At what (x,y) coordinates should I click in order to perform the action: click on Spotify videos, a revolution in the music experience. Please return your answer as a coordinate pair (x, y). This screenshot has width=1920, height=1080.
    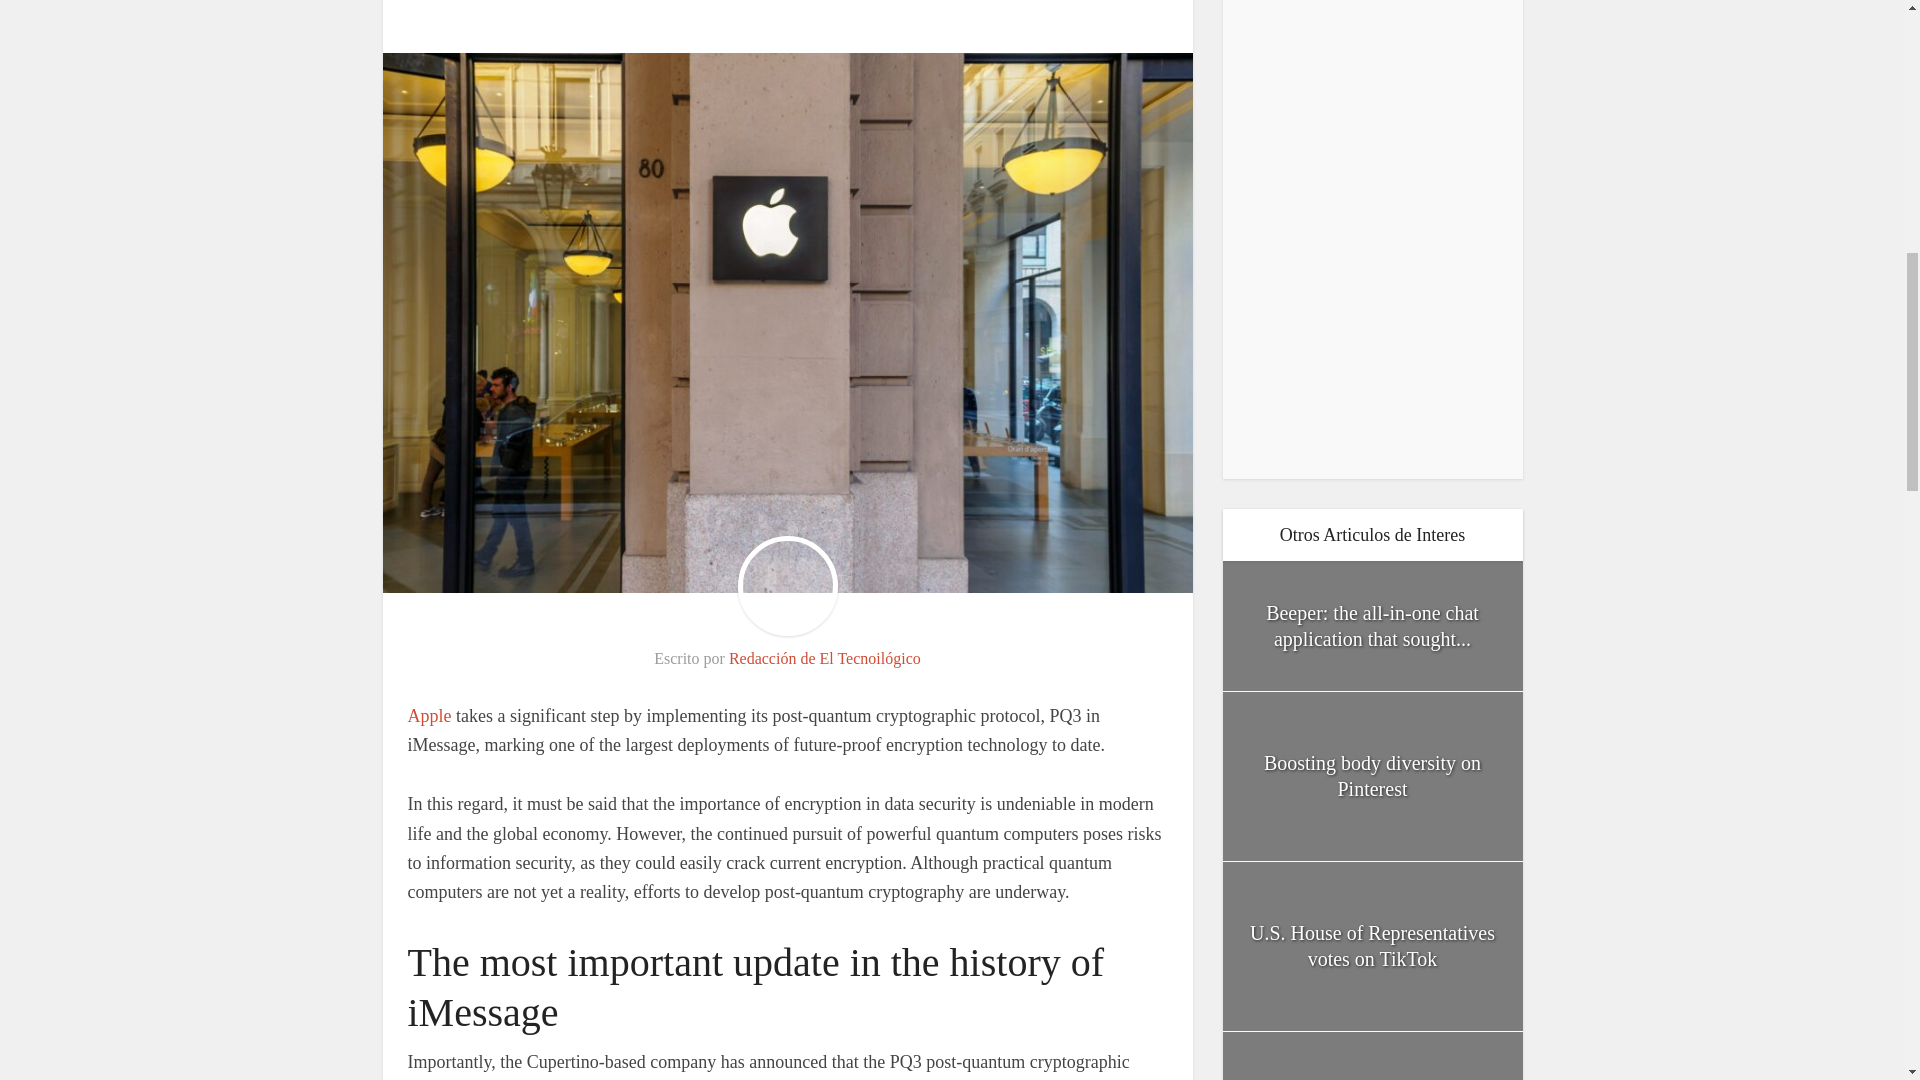
    Looking at the image, I should click on (1372, 1056).